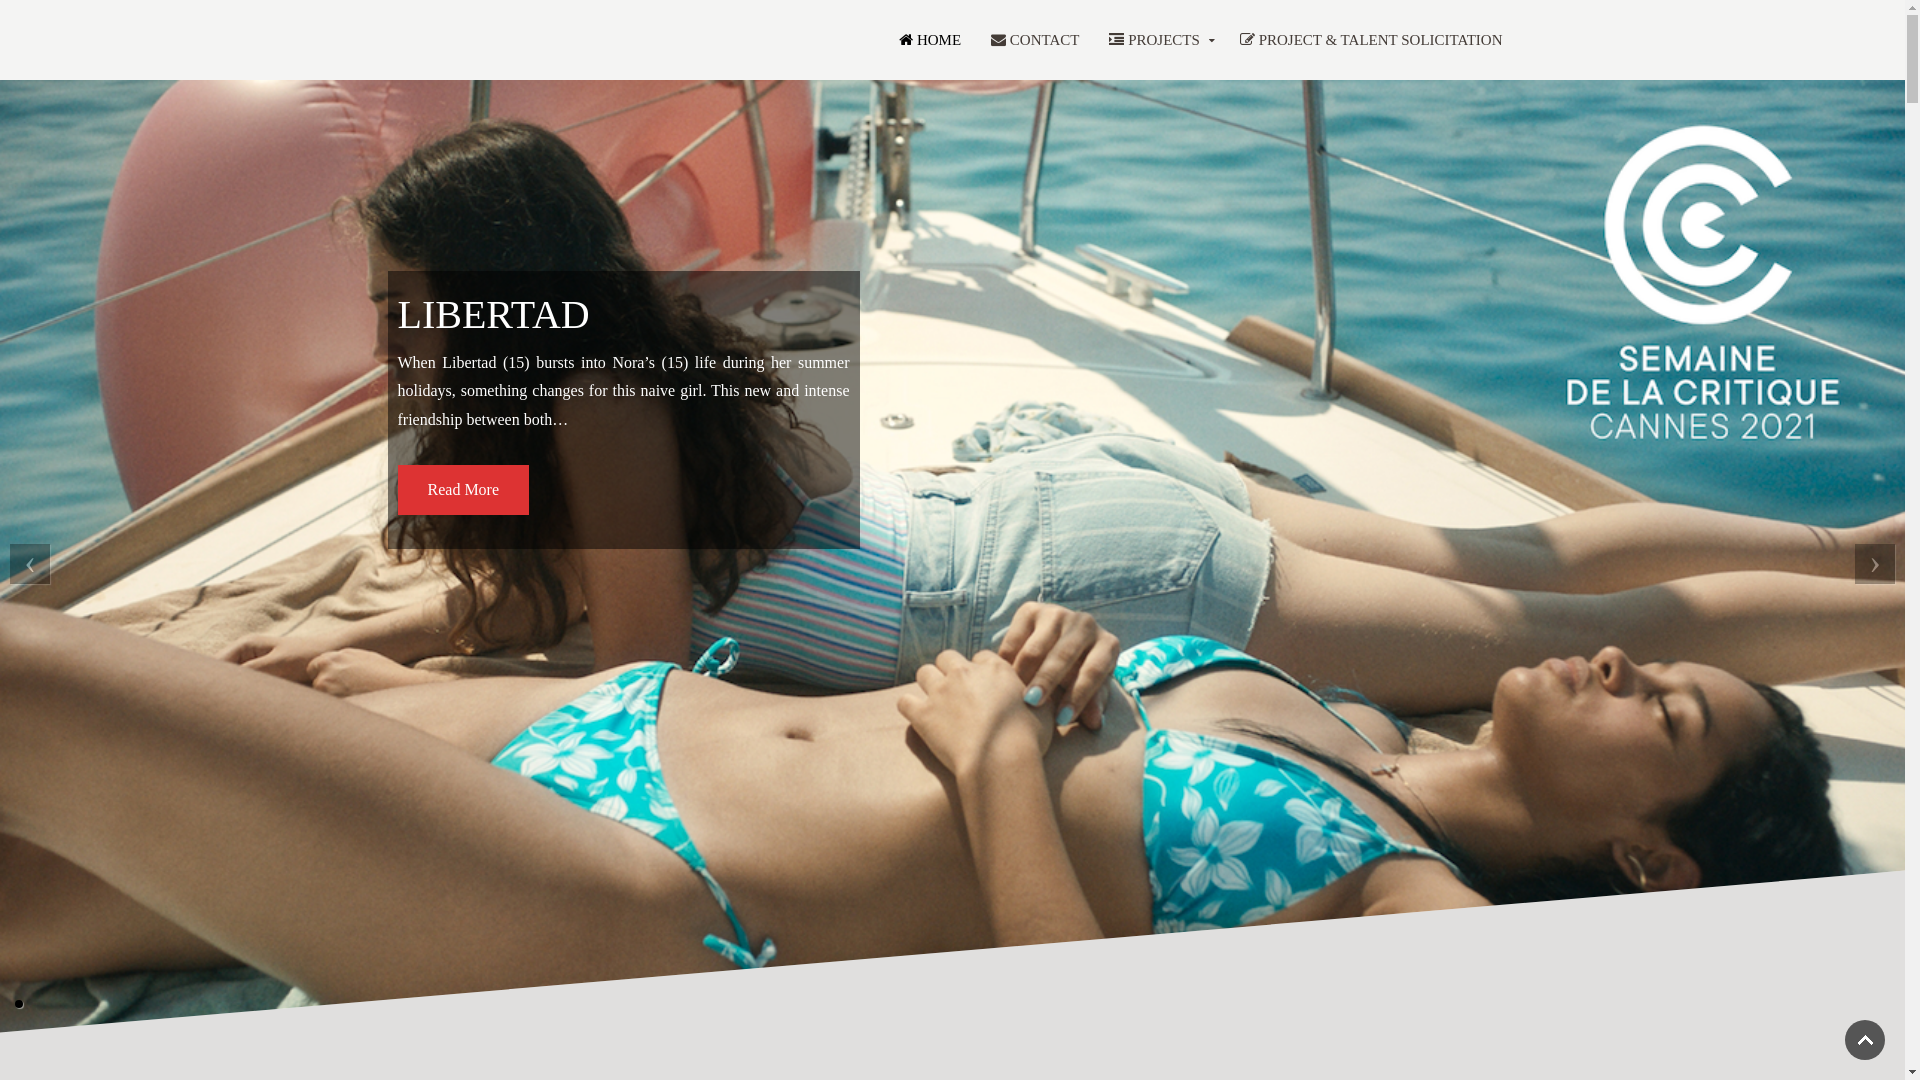  Describe the element at coordinates (1035, 40) in the screenshot. I see `CONTACT` at that location.